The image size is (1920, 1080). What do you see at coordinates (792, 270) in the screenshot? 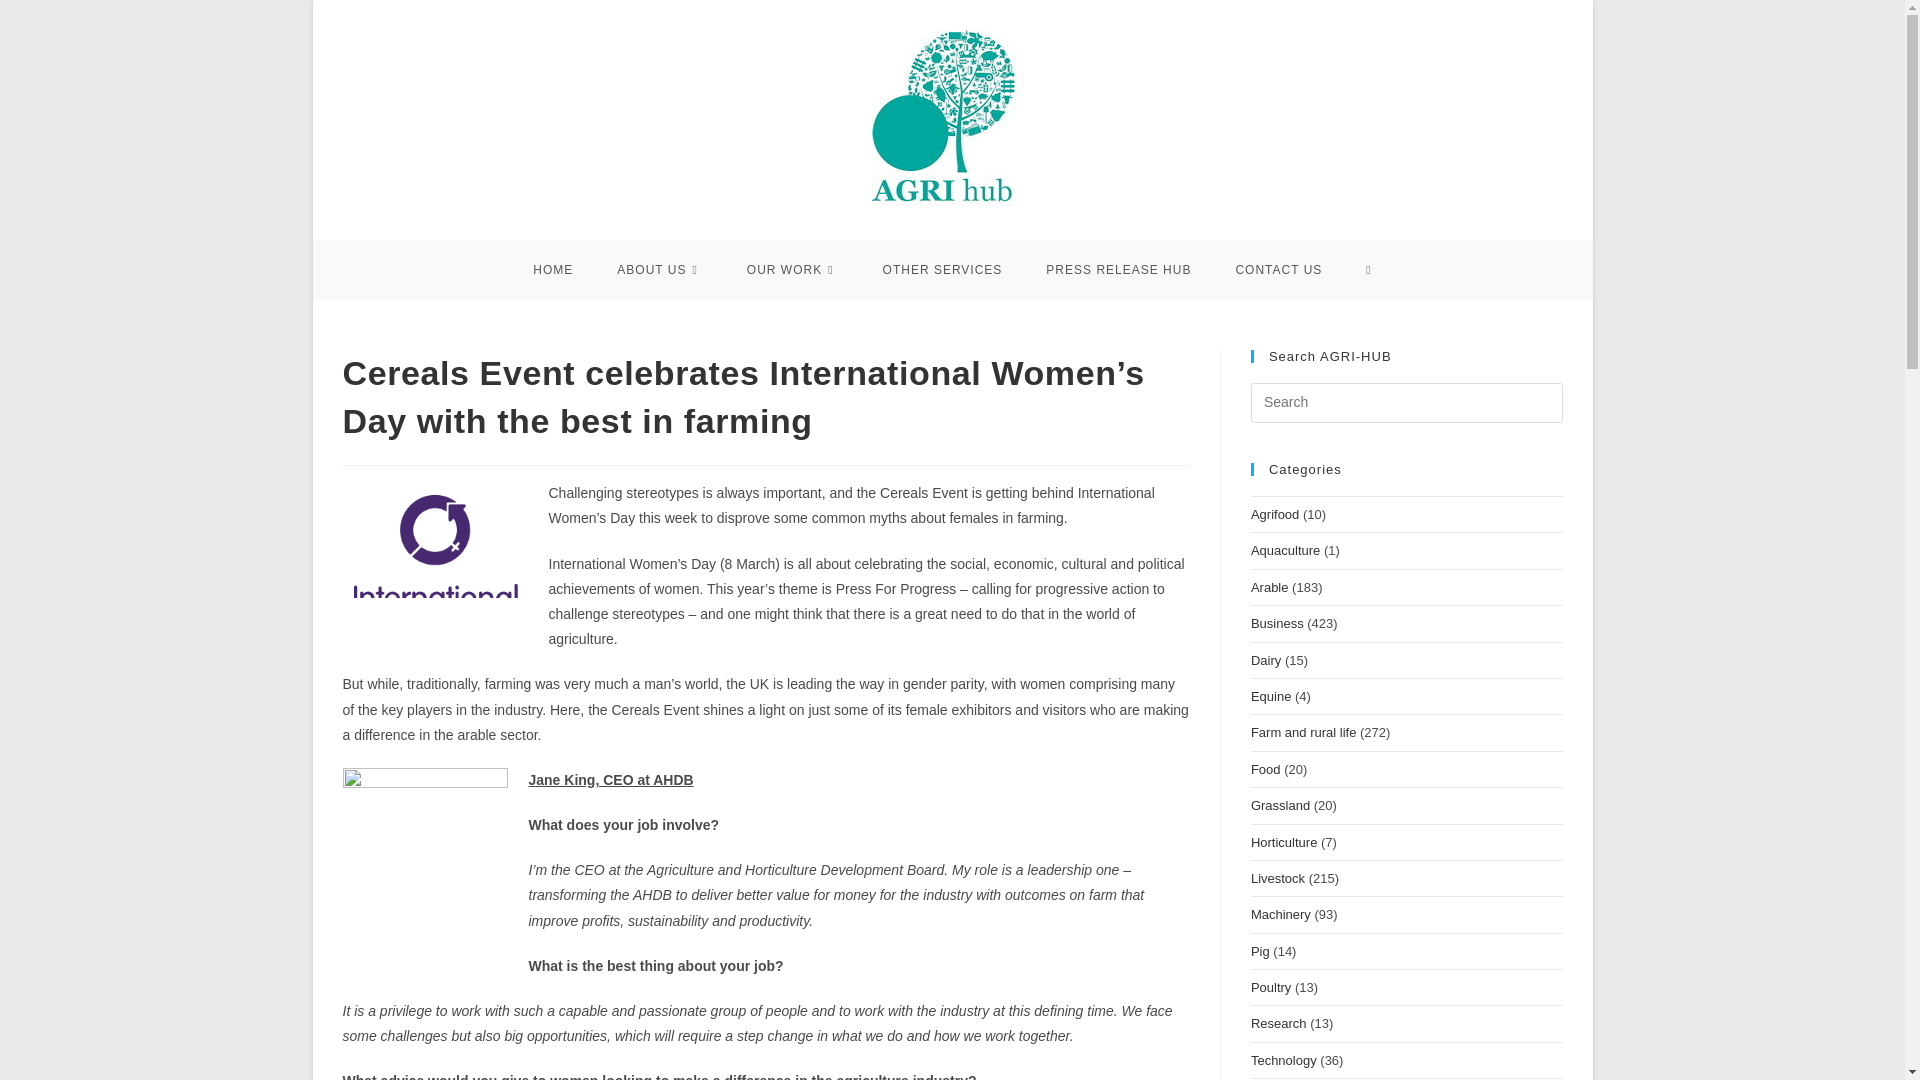
I see `OUR WORK` at bounding box center [792, 270].